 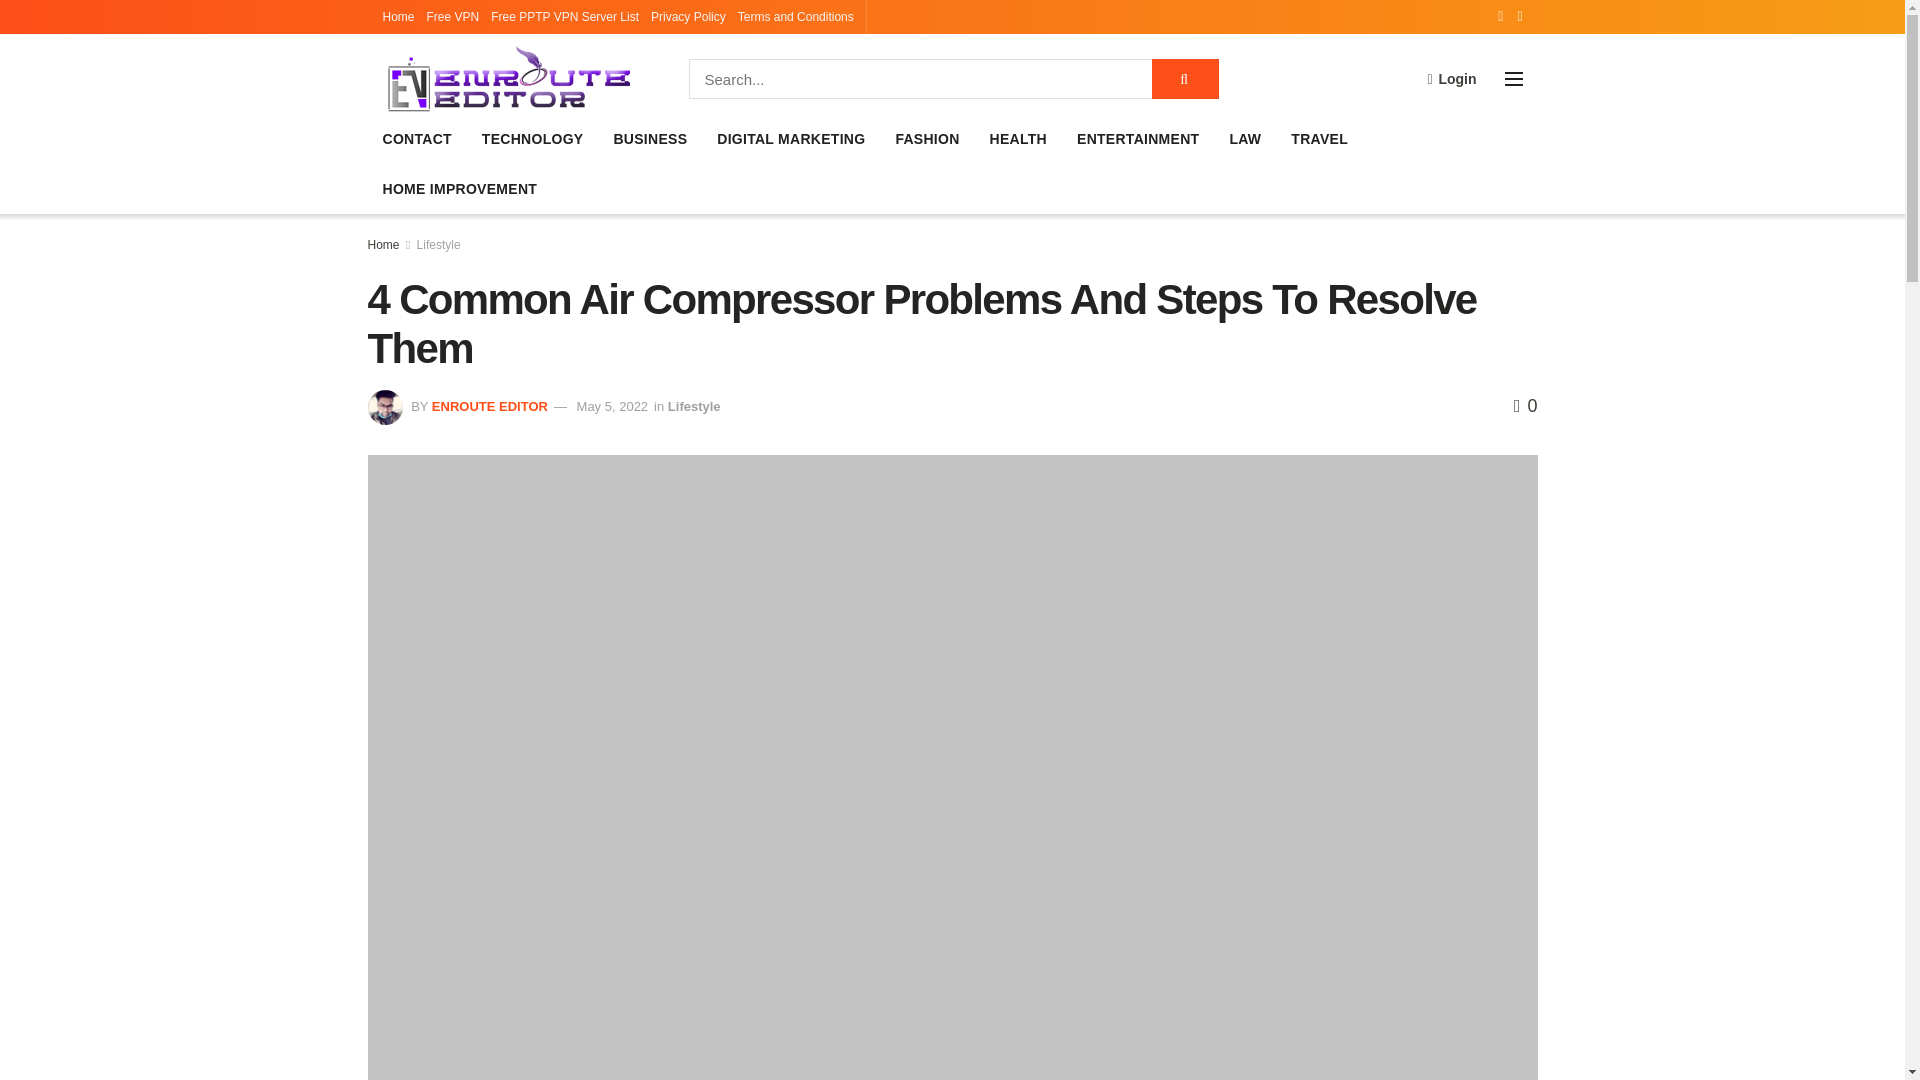 I want to click on Login, so click(x=1451, y=78).